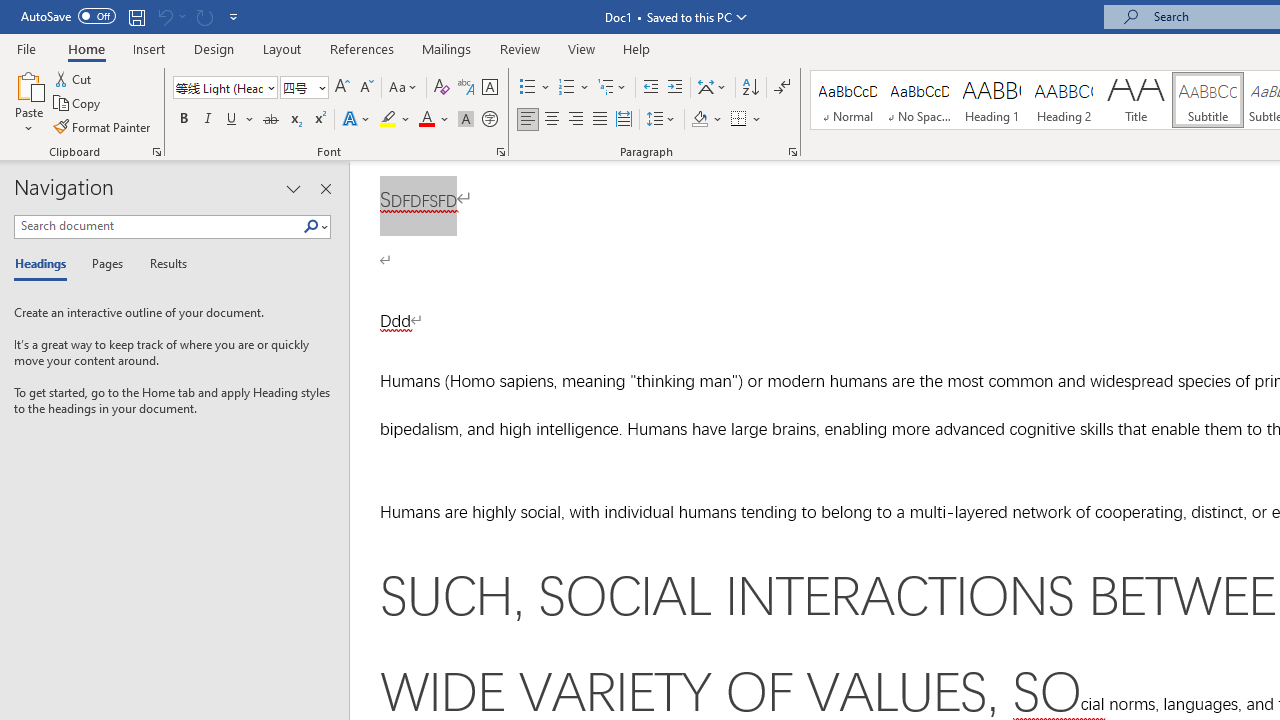 The image size is (1280, 720). I want to click on Text Highlight Color, so click(395, 120).